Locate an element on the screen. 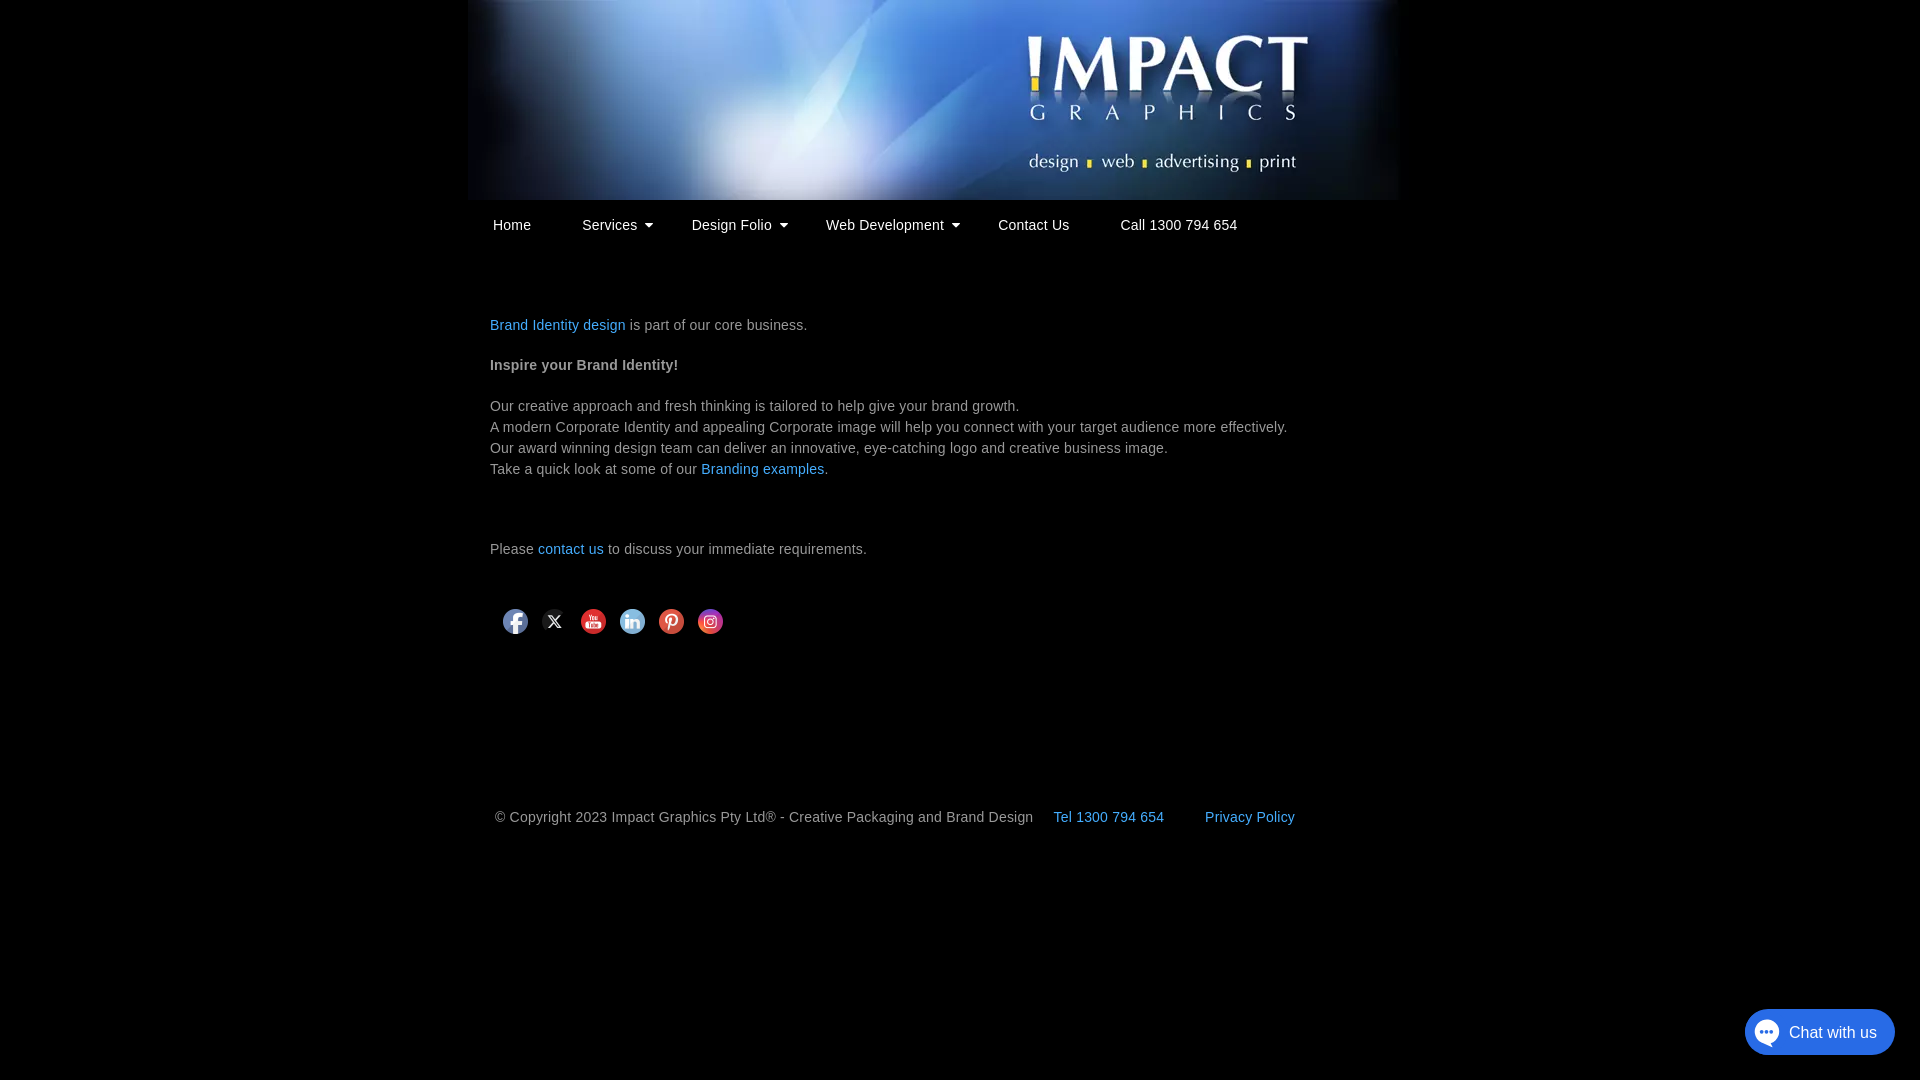 Image resolution: width=1920 pixels, height=1080 pixels. Sydney Packaging and Brand Design Agency  l  Impact Graphics is located at coordinates (938, 99).